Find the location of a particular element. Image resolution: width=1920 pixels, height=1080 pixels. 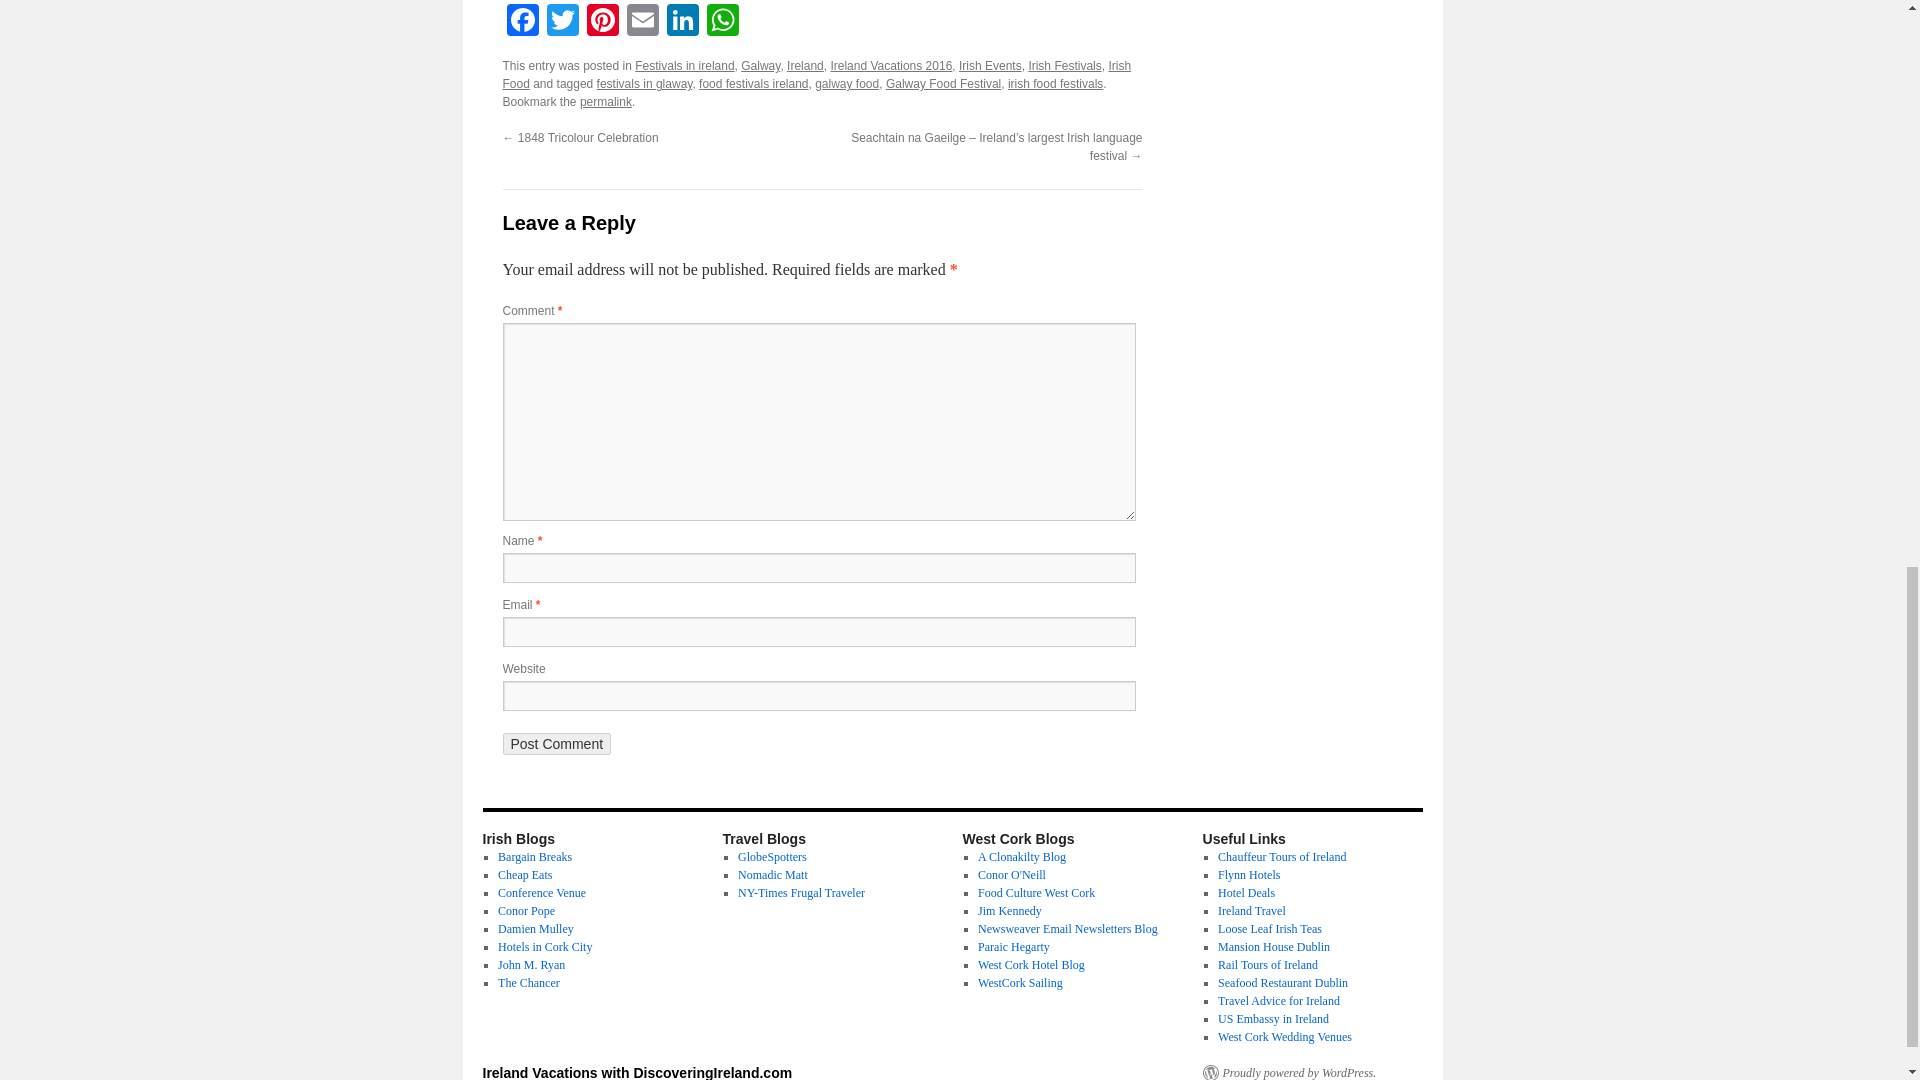

Twitter is located at coordinates (561, 22).